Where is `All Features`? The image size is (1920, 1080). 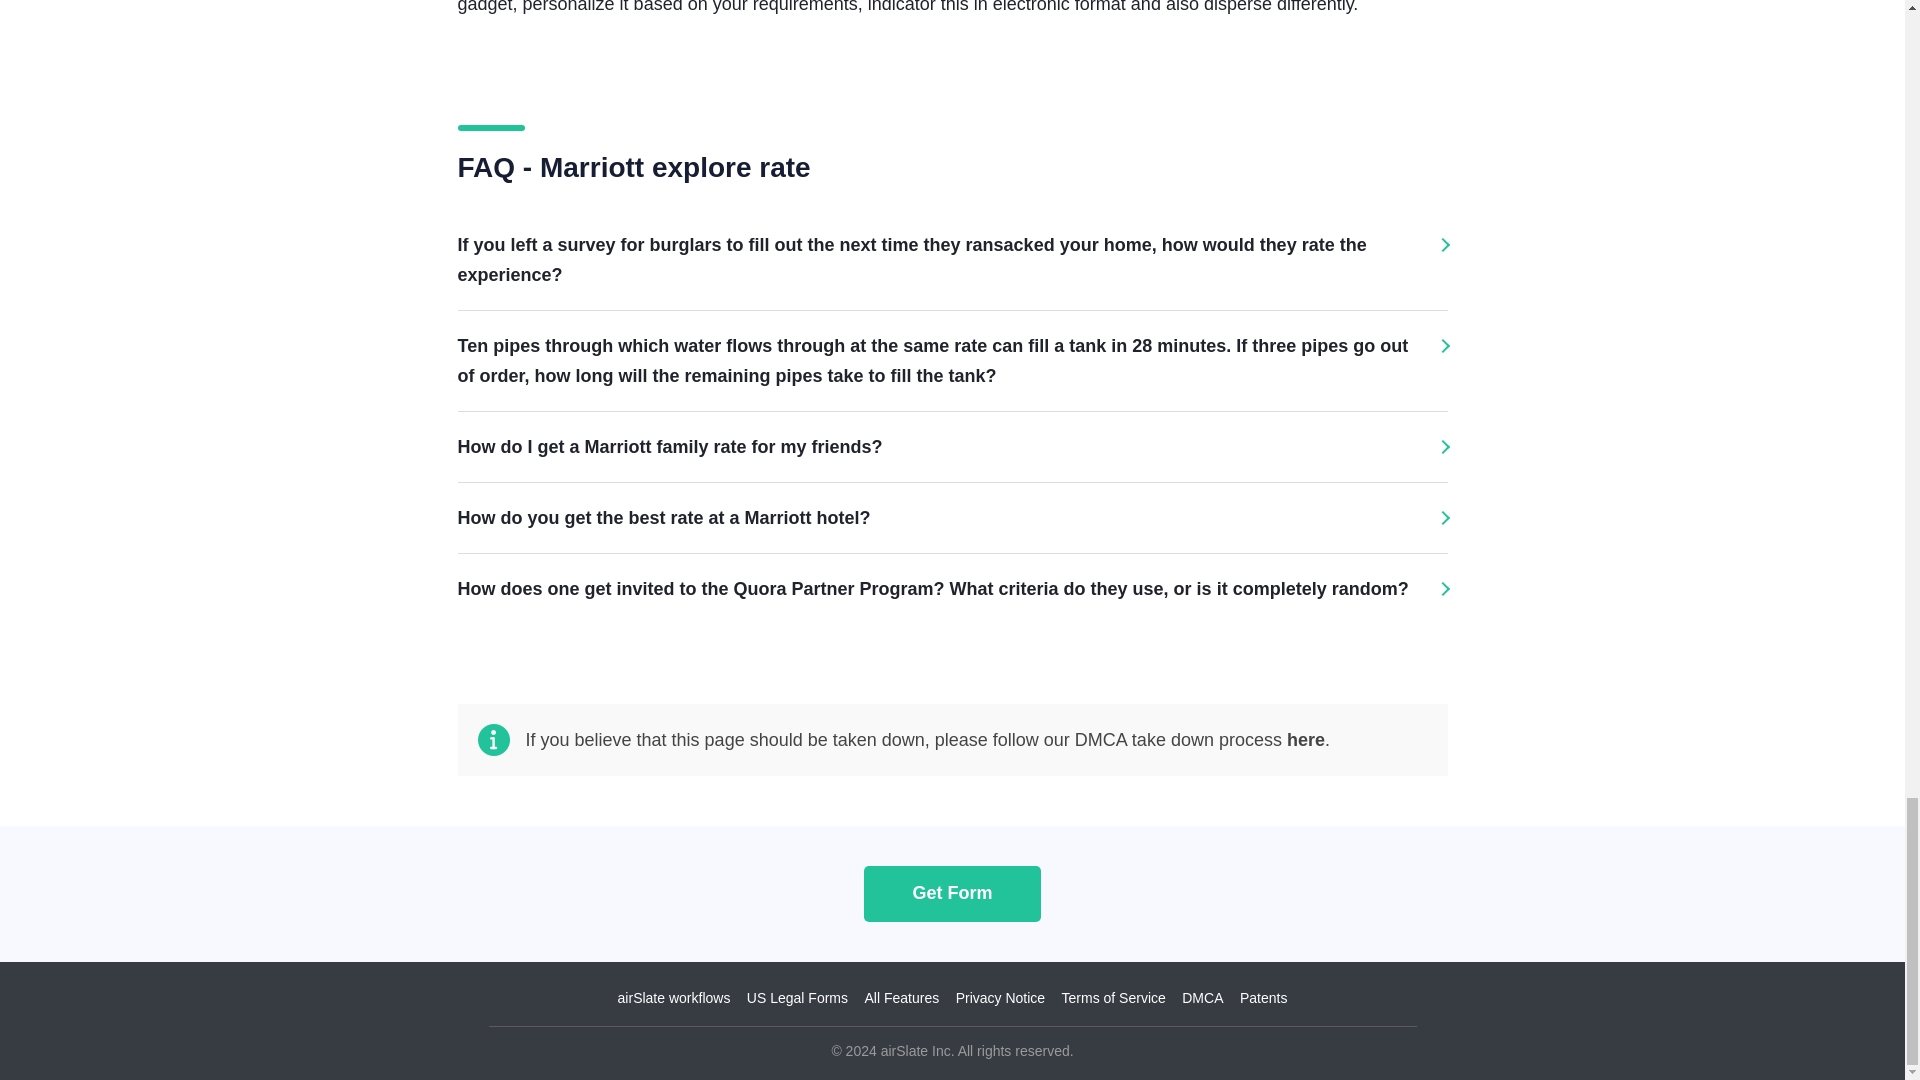
All Features is located at coordinates (901, 998).